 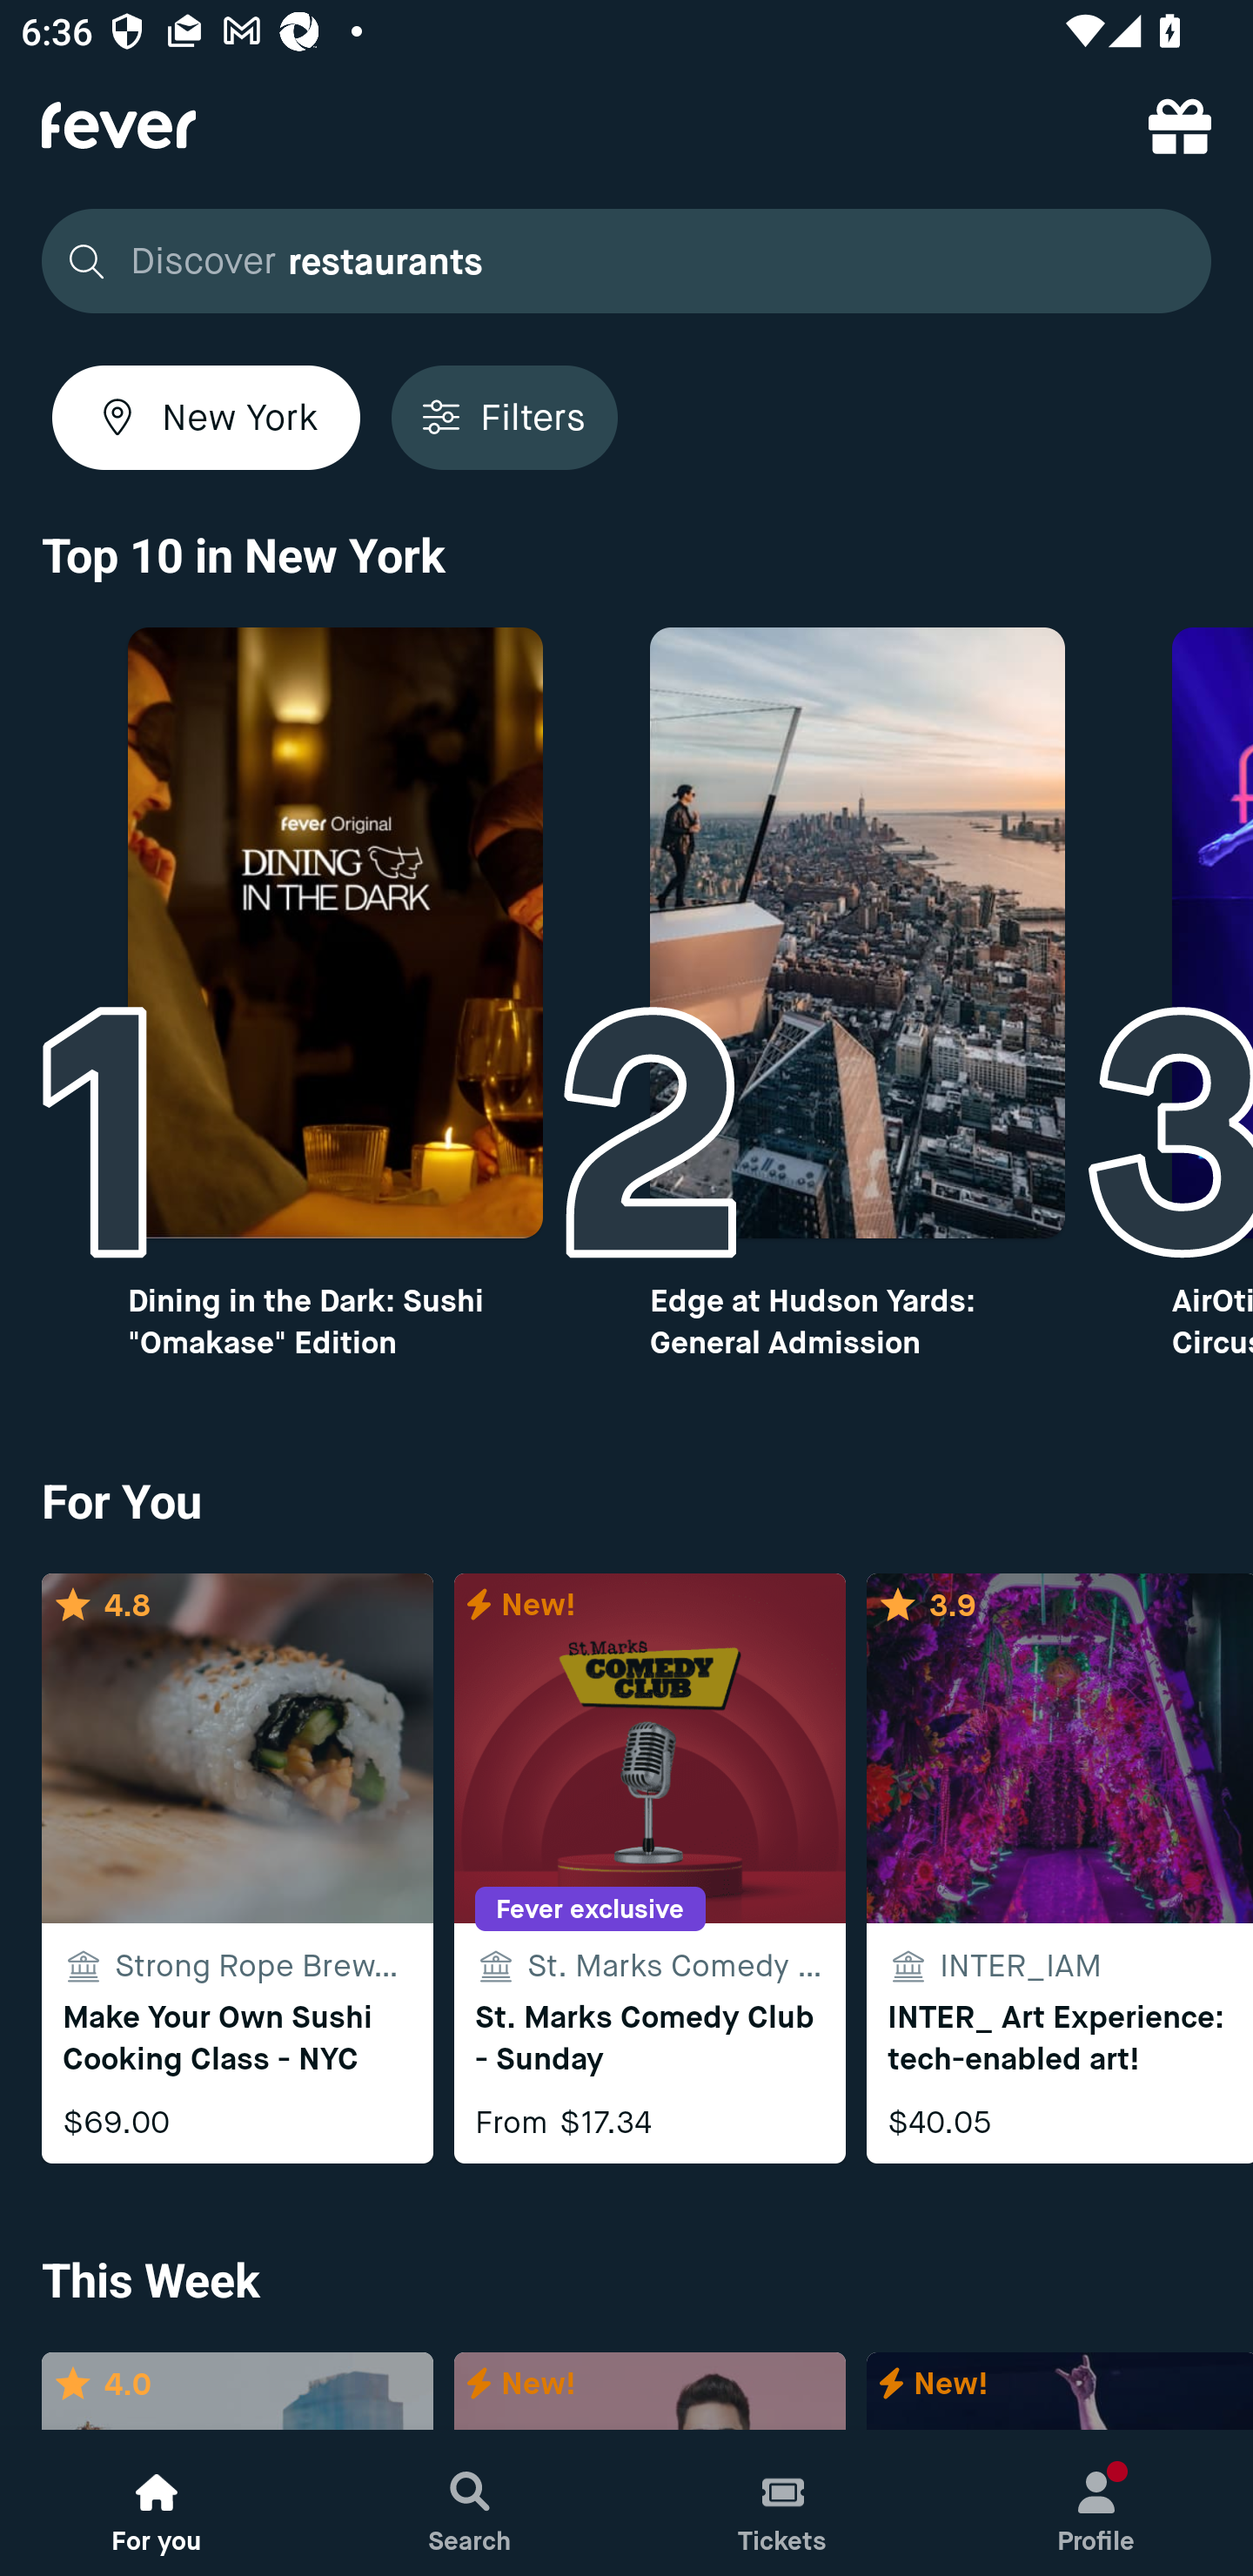 What do you see at coordinates (206, 417) in the screenshot?
I see `New York` at bounding box center [206, 417].